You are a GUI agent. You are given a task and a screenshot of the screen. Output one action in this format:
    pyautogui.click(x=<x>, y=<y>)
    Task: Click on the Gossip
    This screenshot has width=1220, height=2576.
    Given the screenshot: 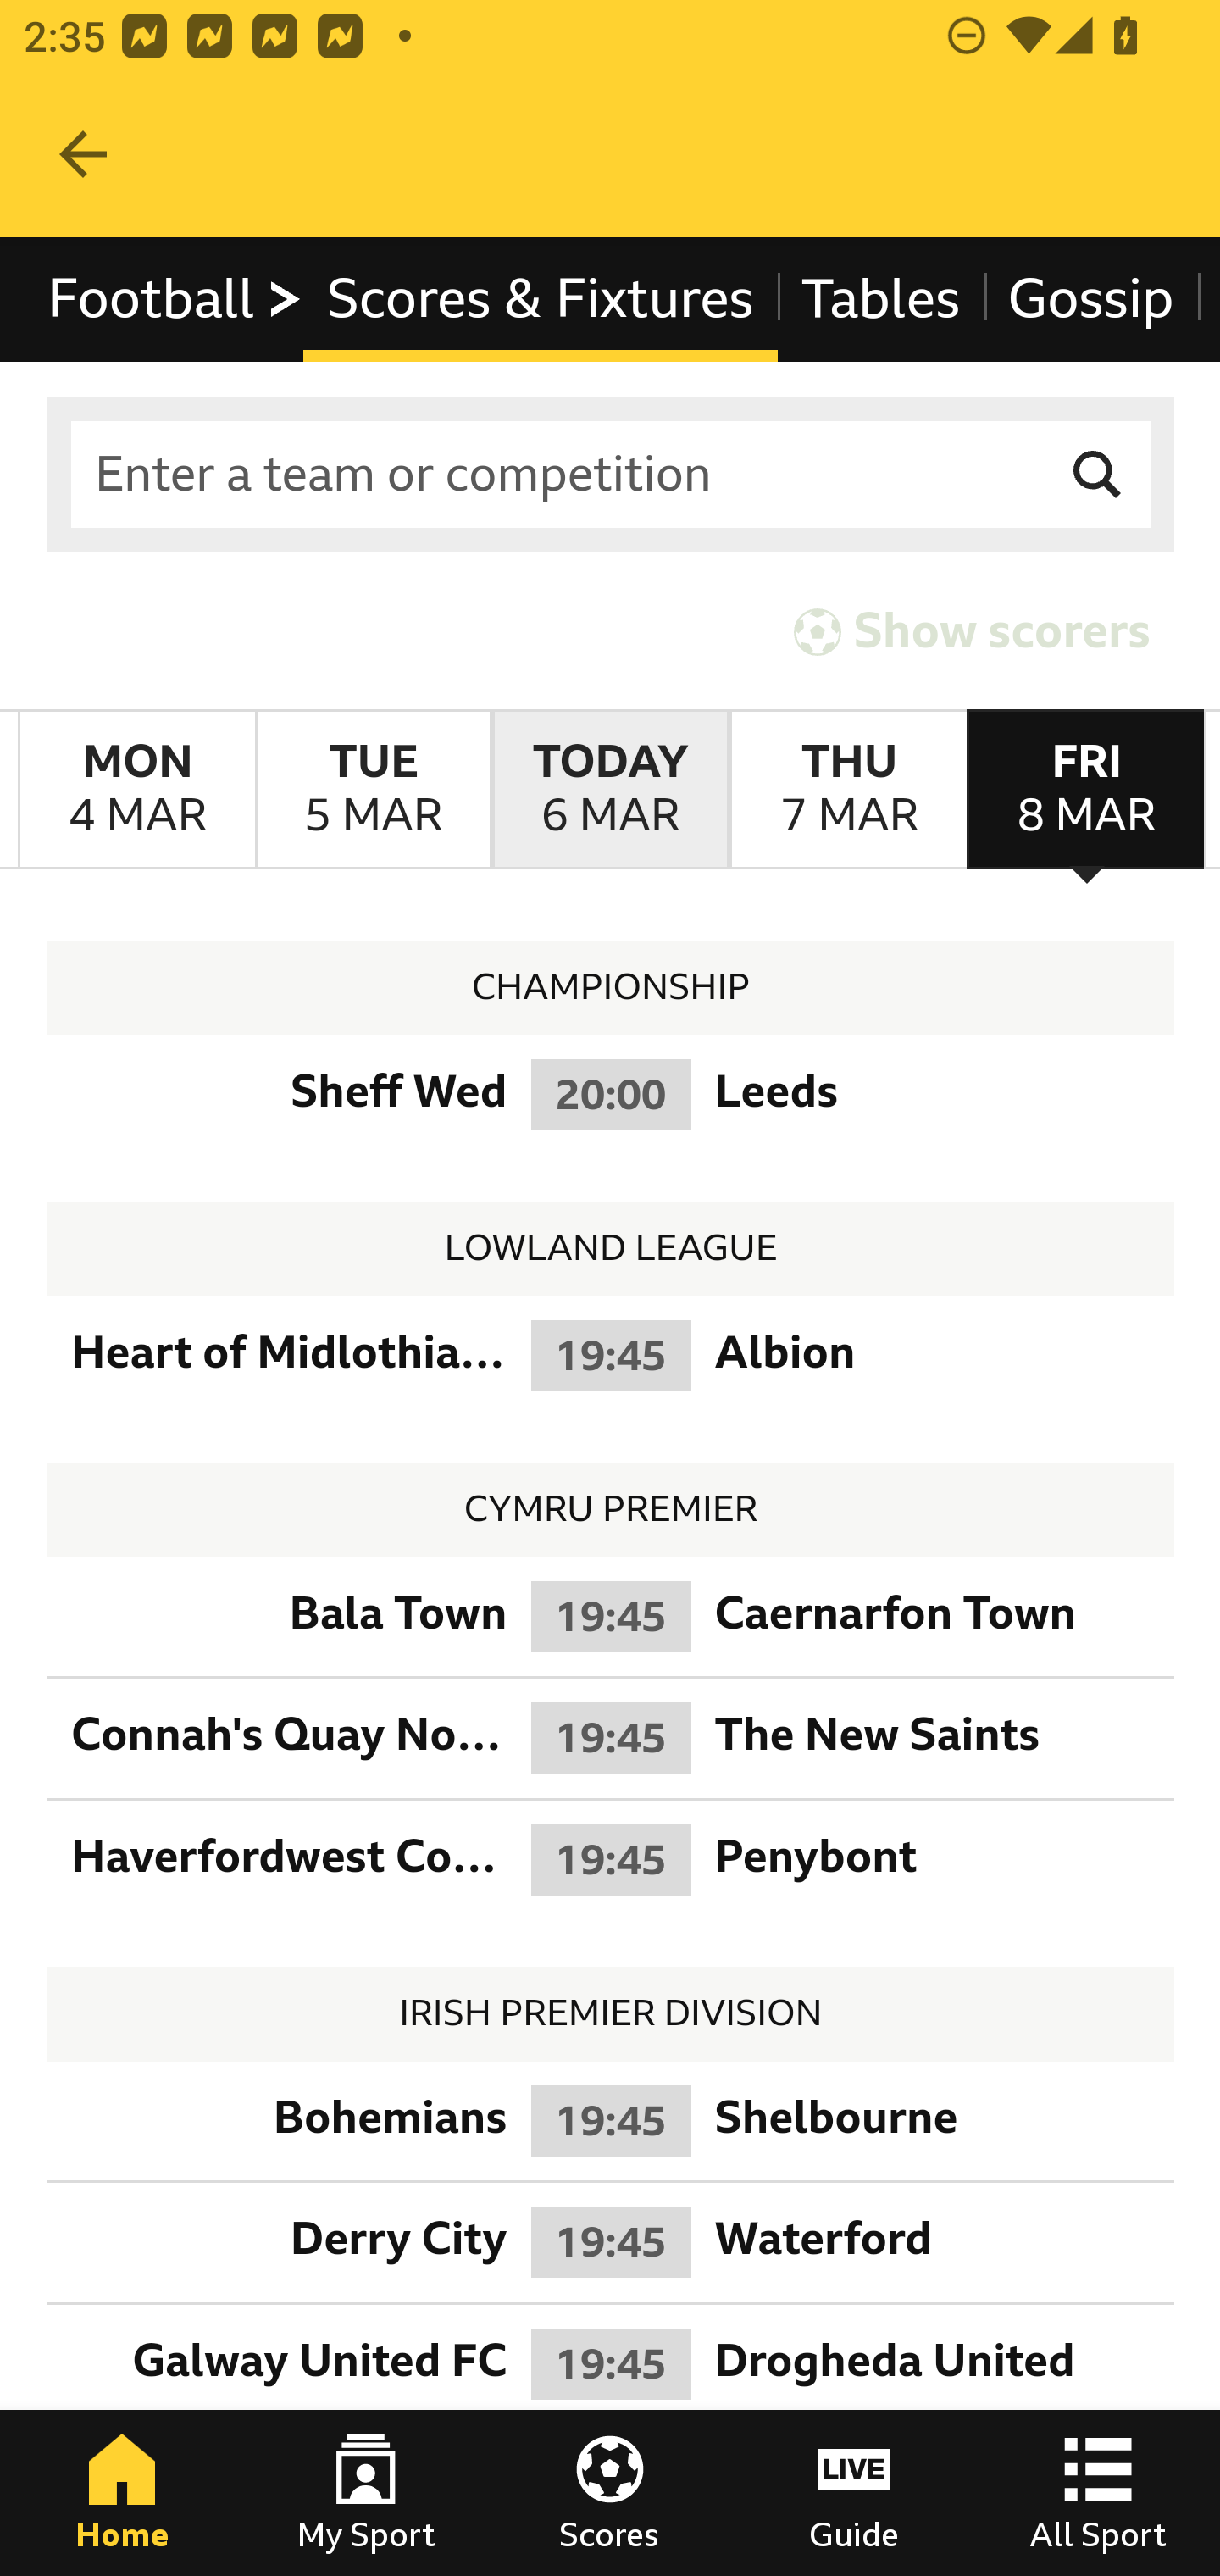 What is the action you would take?
    pyautogui.click(x=1090, y=298)
    